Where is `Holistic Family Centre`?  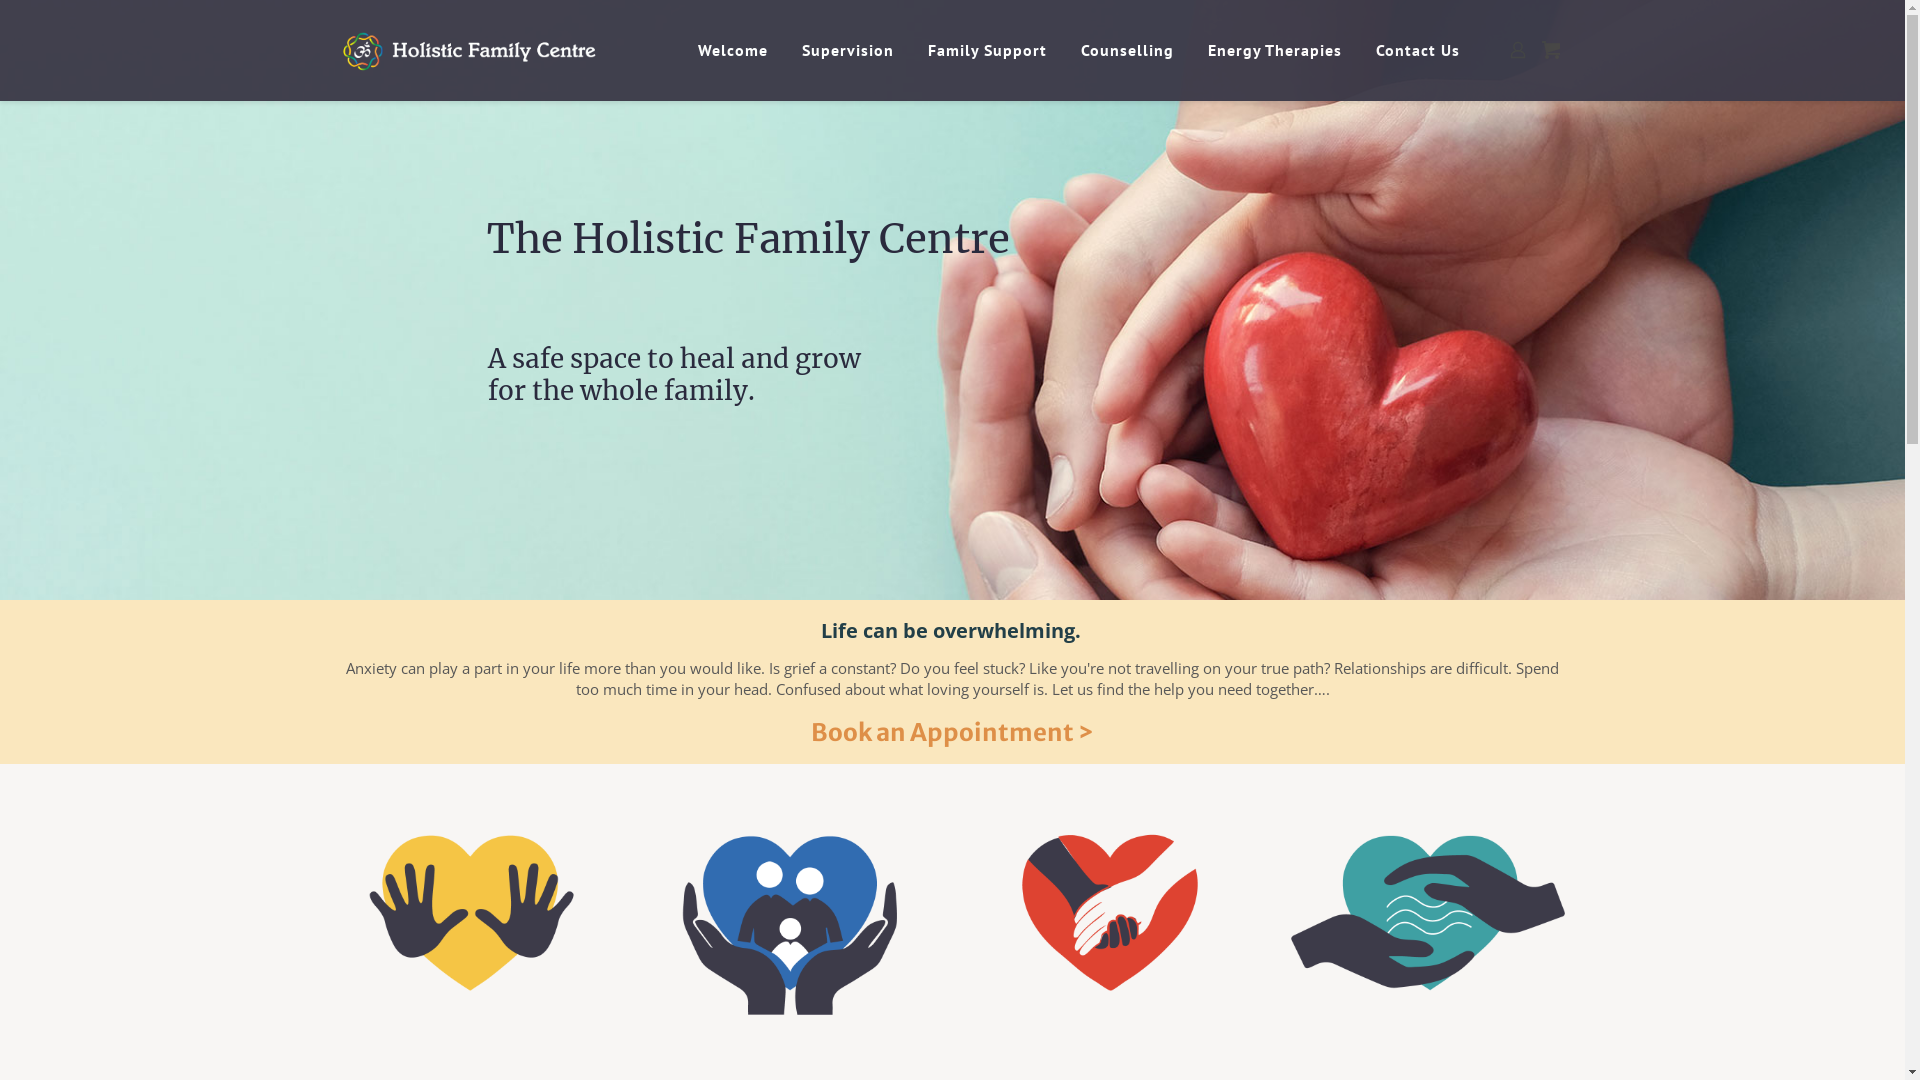 Holistic Family Centre is located at coordinates (502, 50).